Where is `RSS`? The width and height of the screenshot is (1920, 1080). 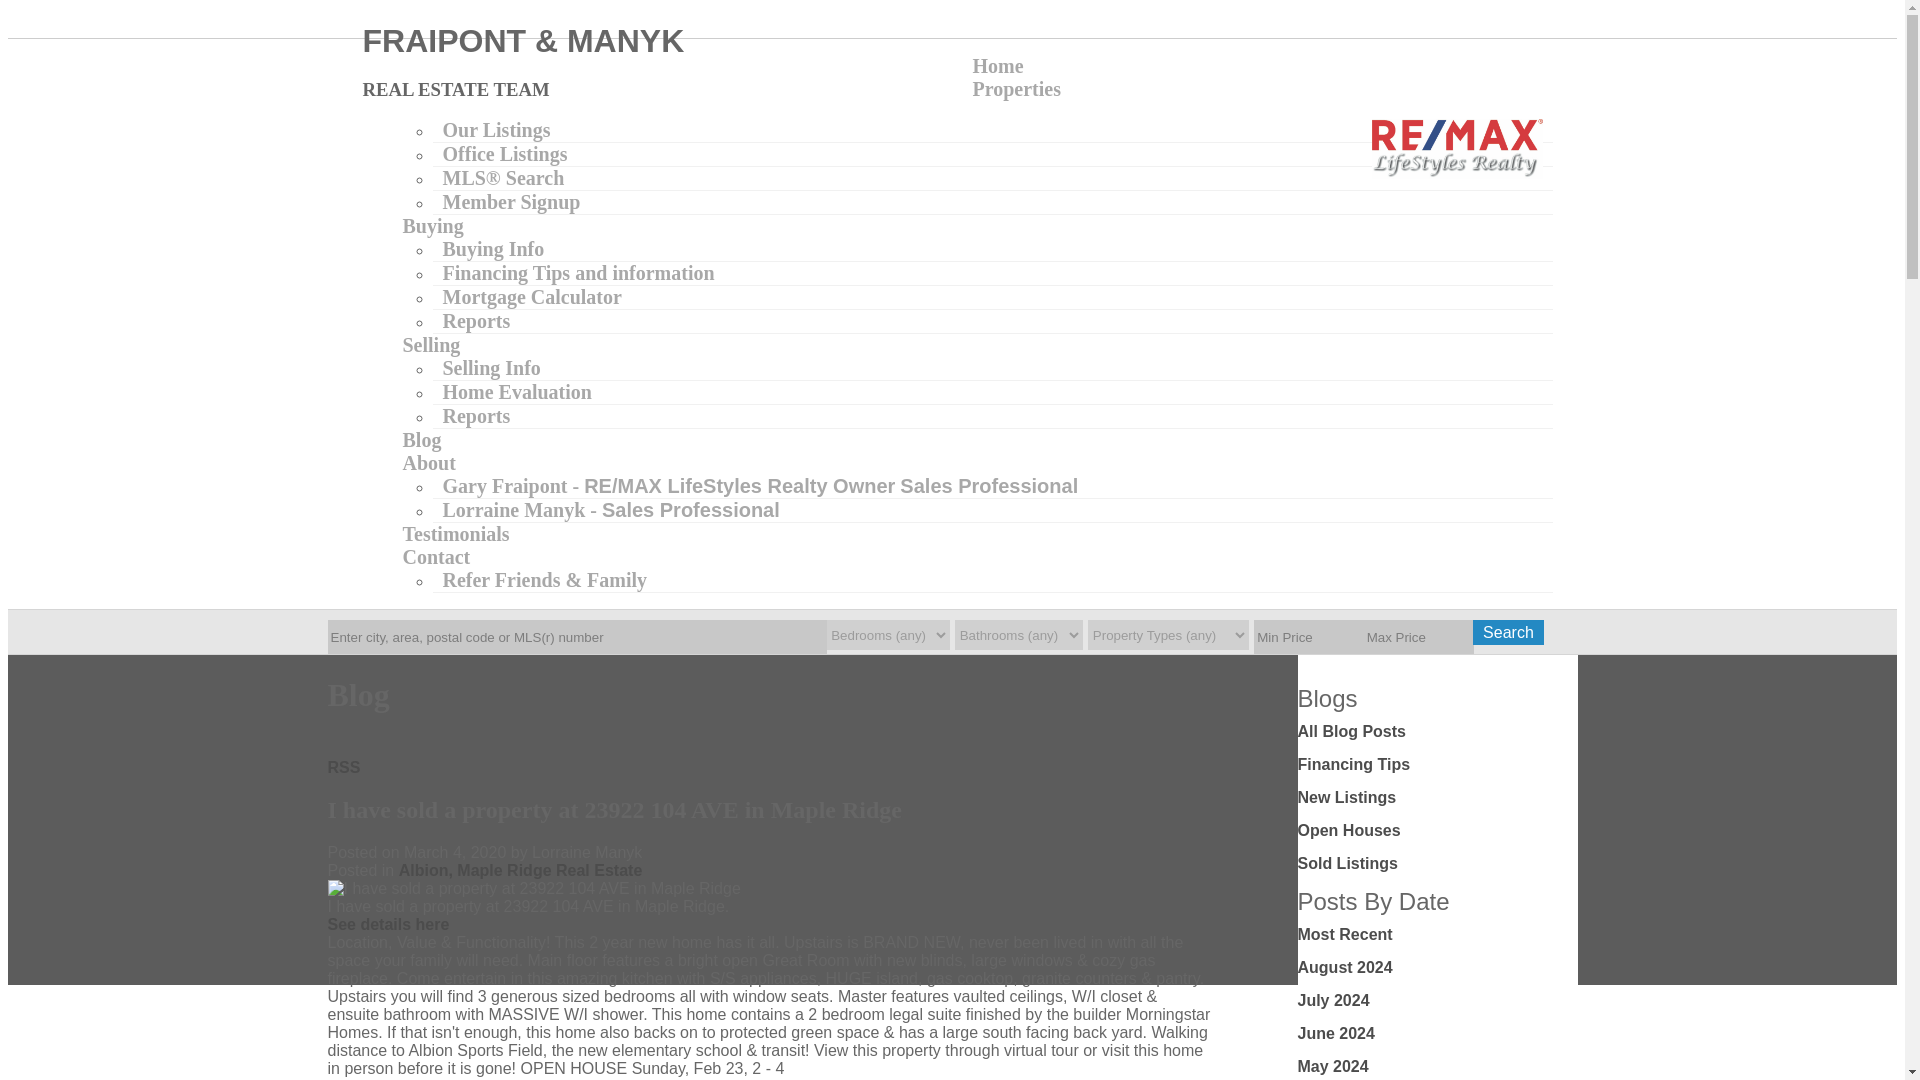
RSS is located at coordinates (344, 768).